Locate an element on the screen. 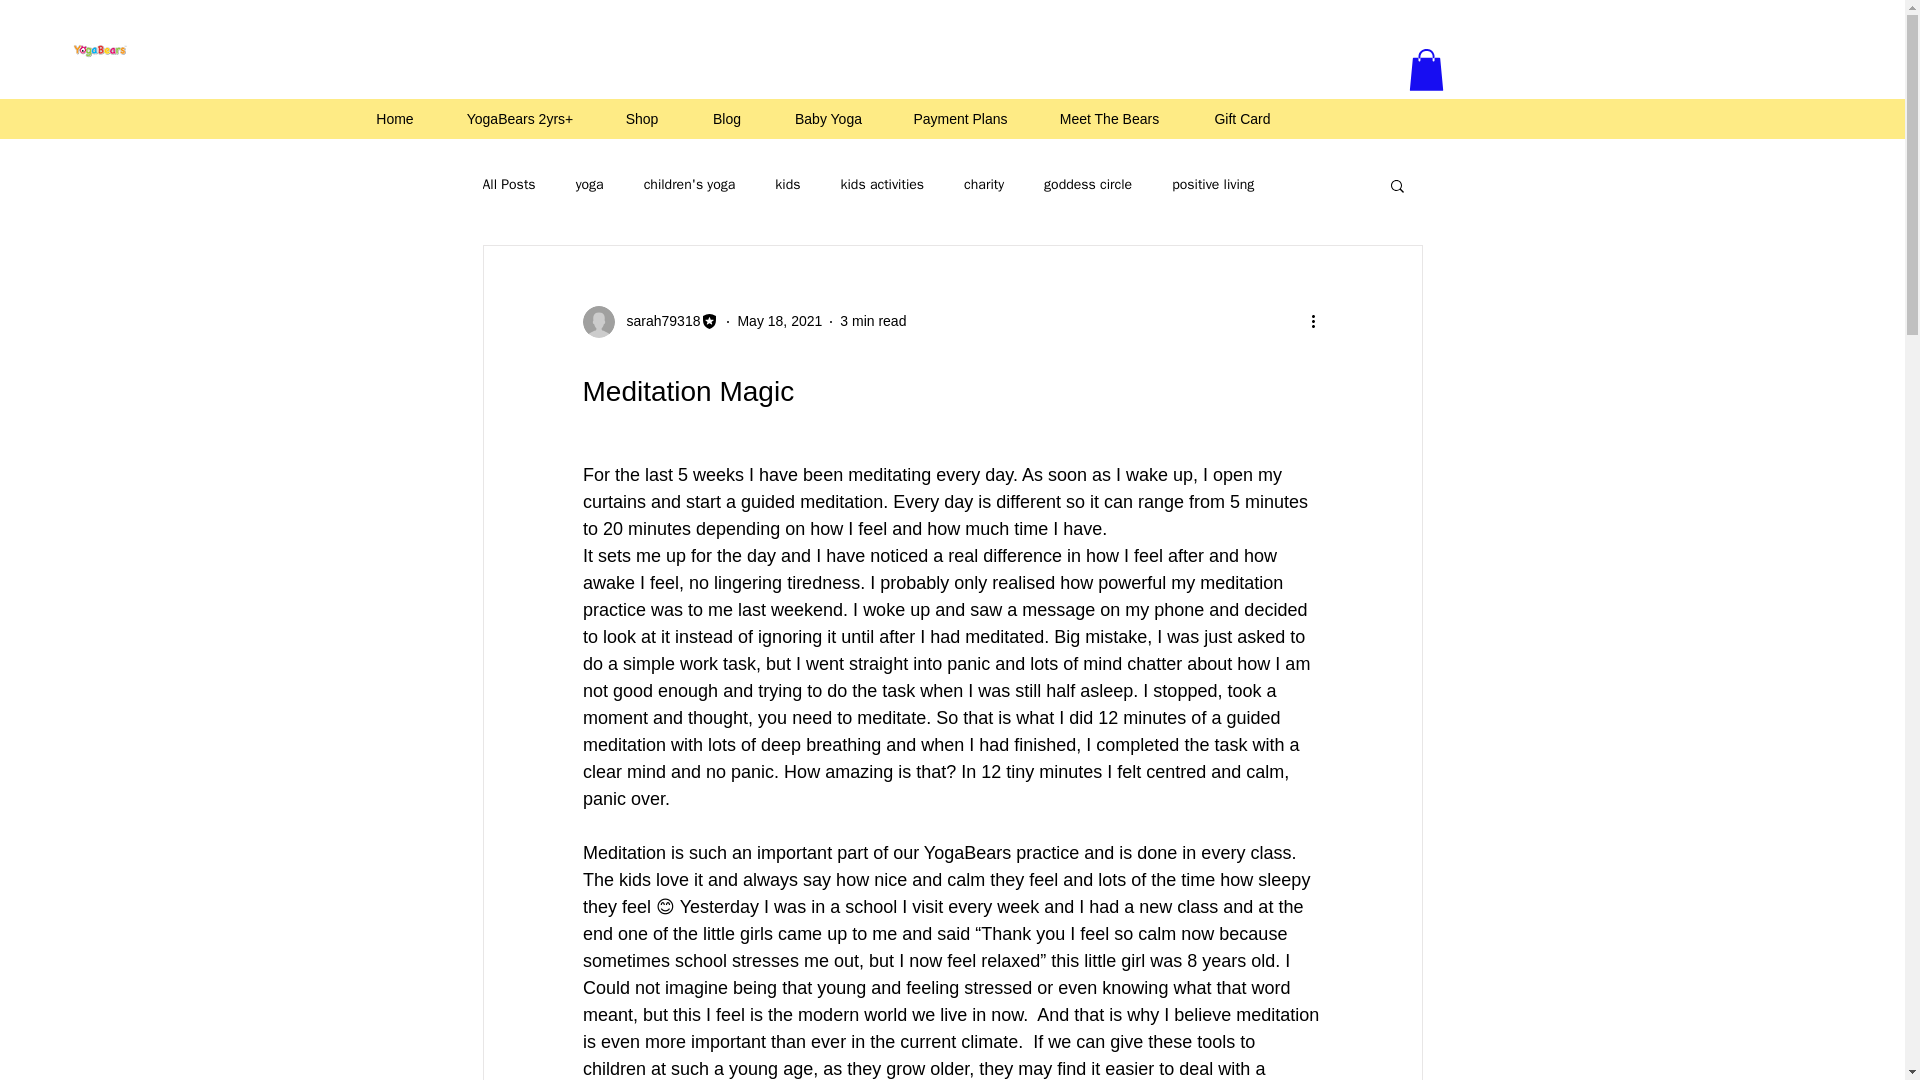 This screenshot has height=1080, width=1920. All Posts is located at coordinates (508, 185).